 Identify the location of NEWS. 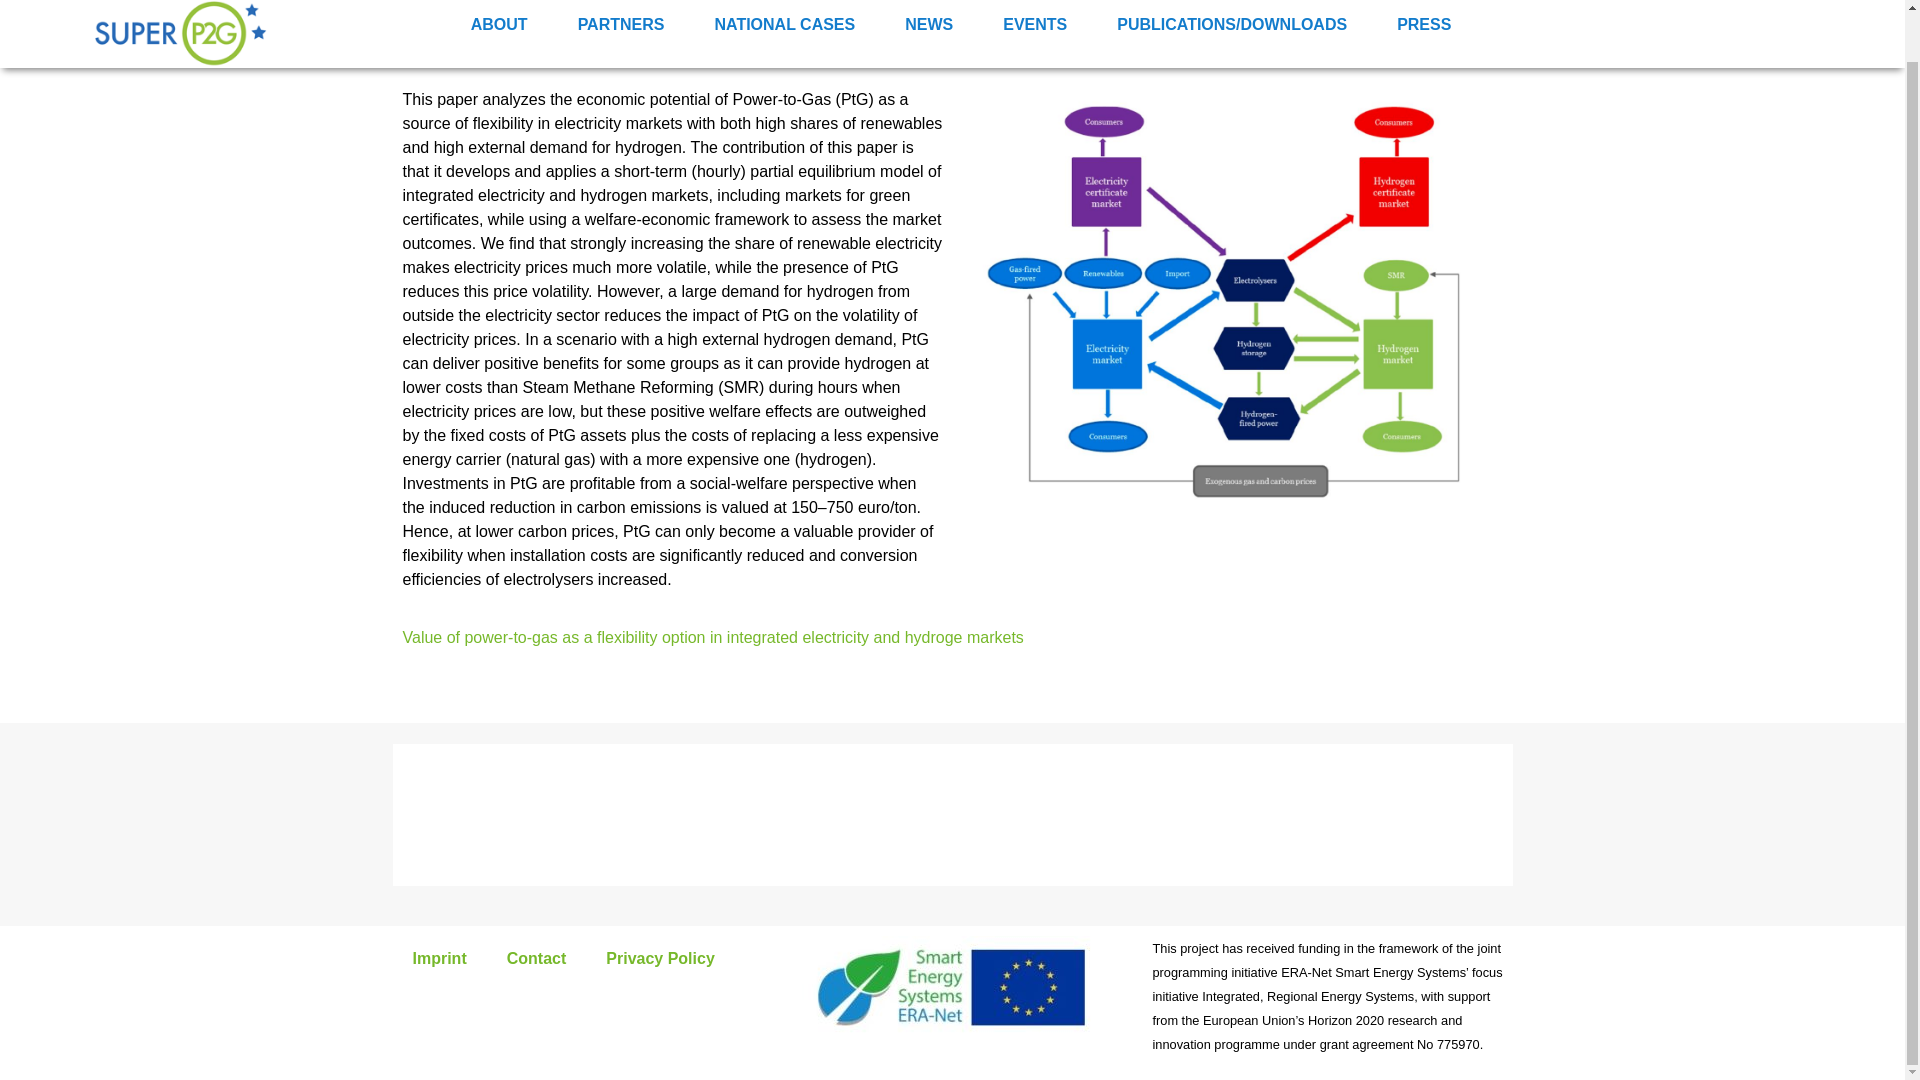
(928, 24).